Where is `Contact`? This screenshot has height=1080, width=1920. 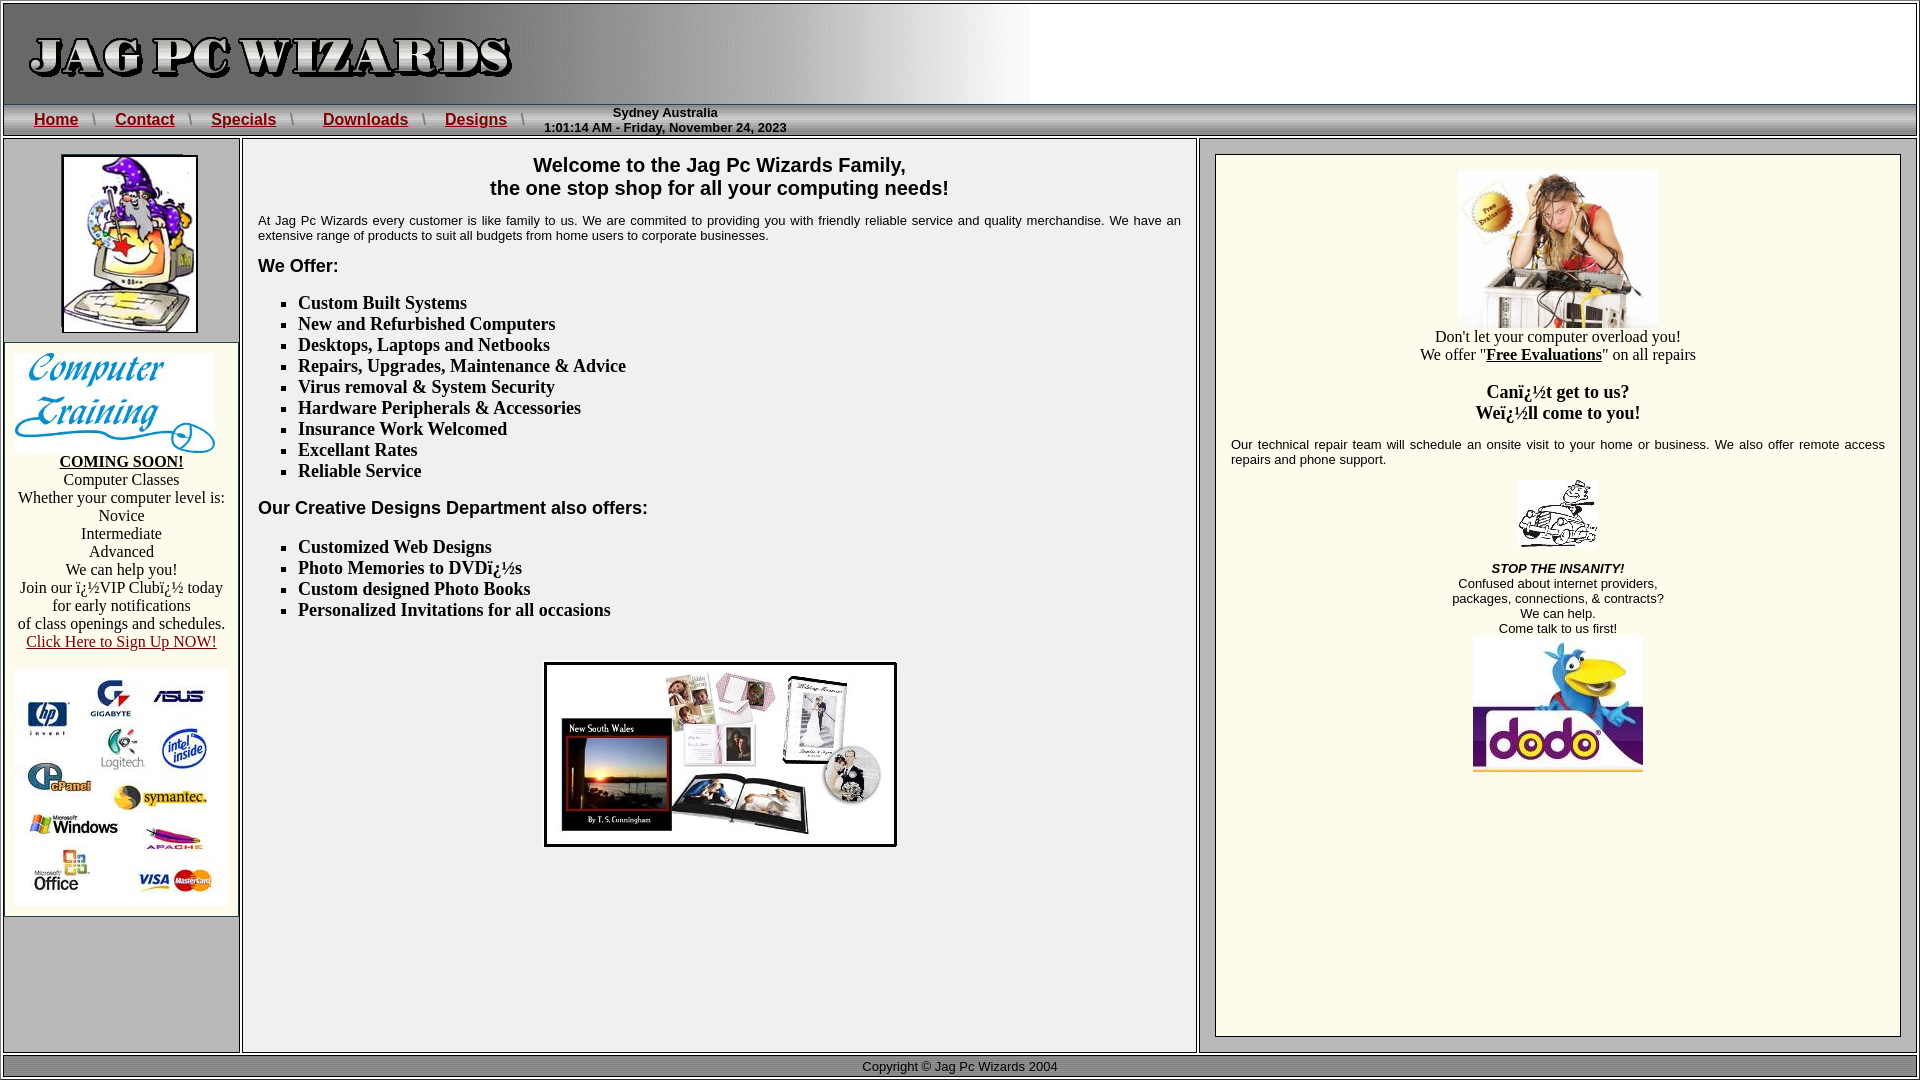
Contact is located at coordinates (145, 120).